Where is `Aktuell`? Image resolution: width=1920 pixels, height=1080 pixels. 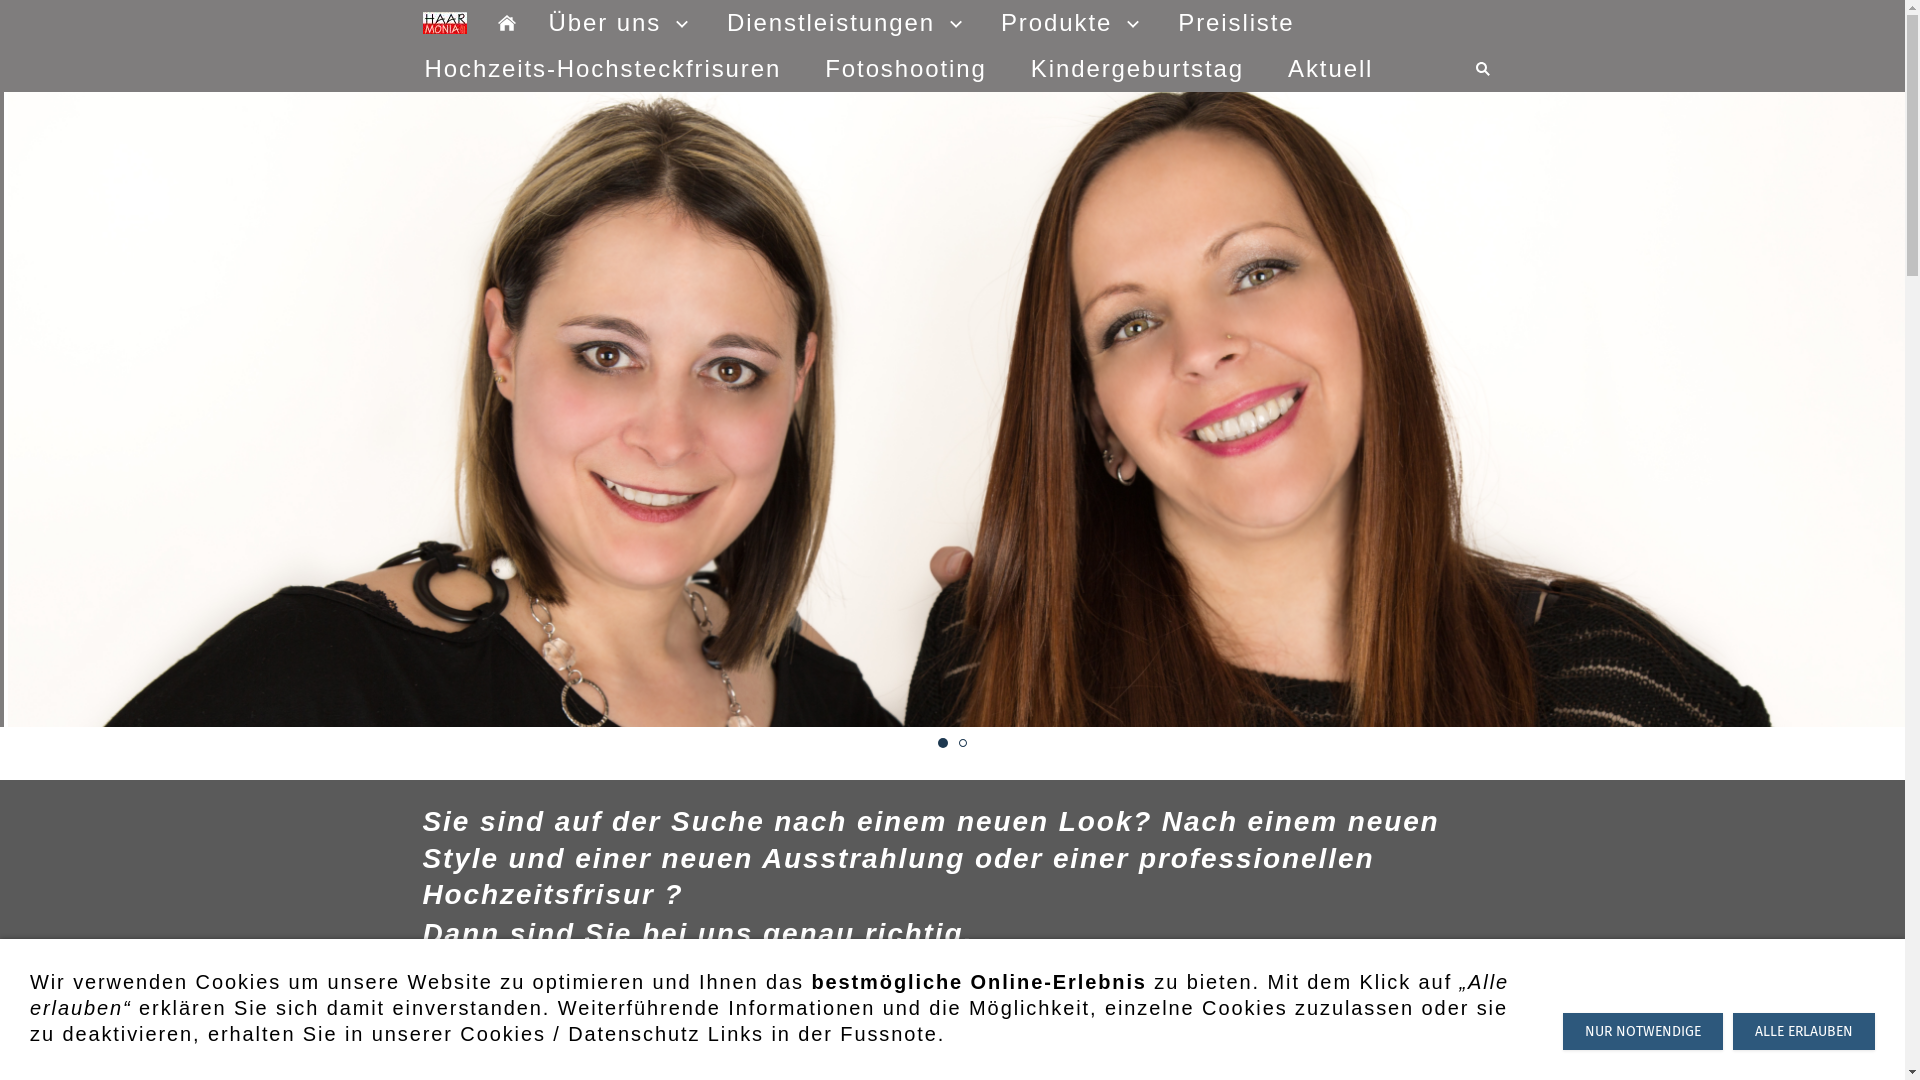
Aktuell is located at coordinates (1330, 69).